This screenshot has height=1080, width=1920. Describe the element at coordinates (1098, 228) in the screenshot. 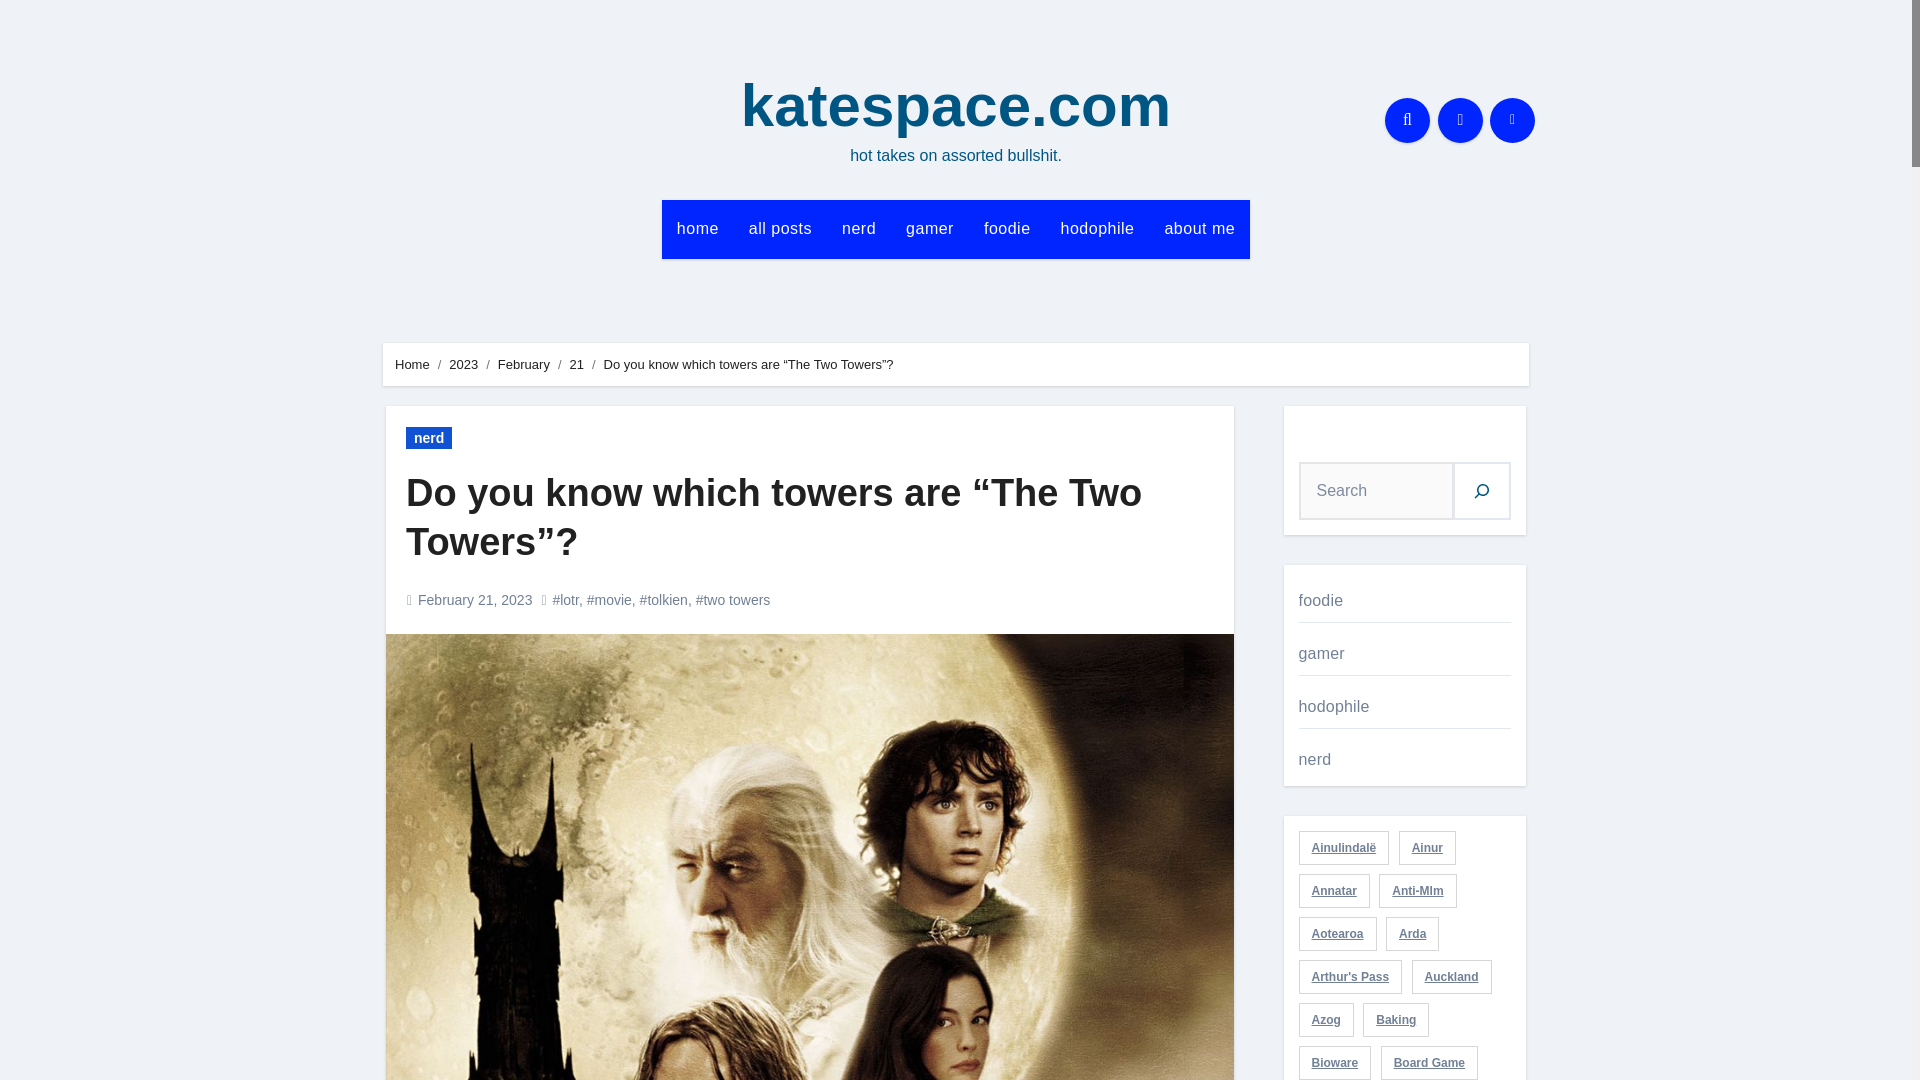

I see `hodophile` at that location.